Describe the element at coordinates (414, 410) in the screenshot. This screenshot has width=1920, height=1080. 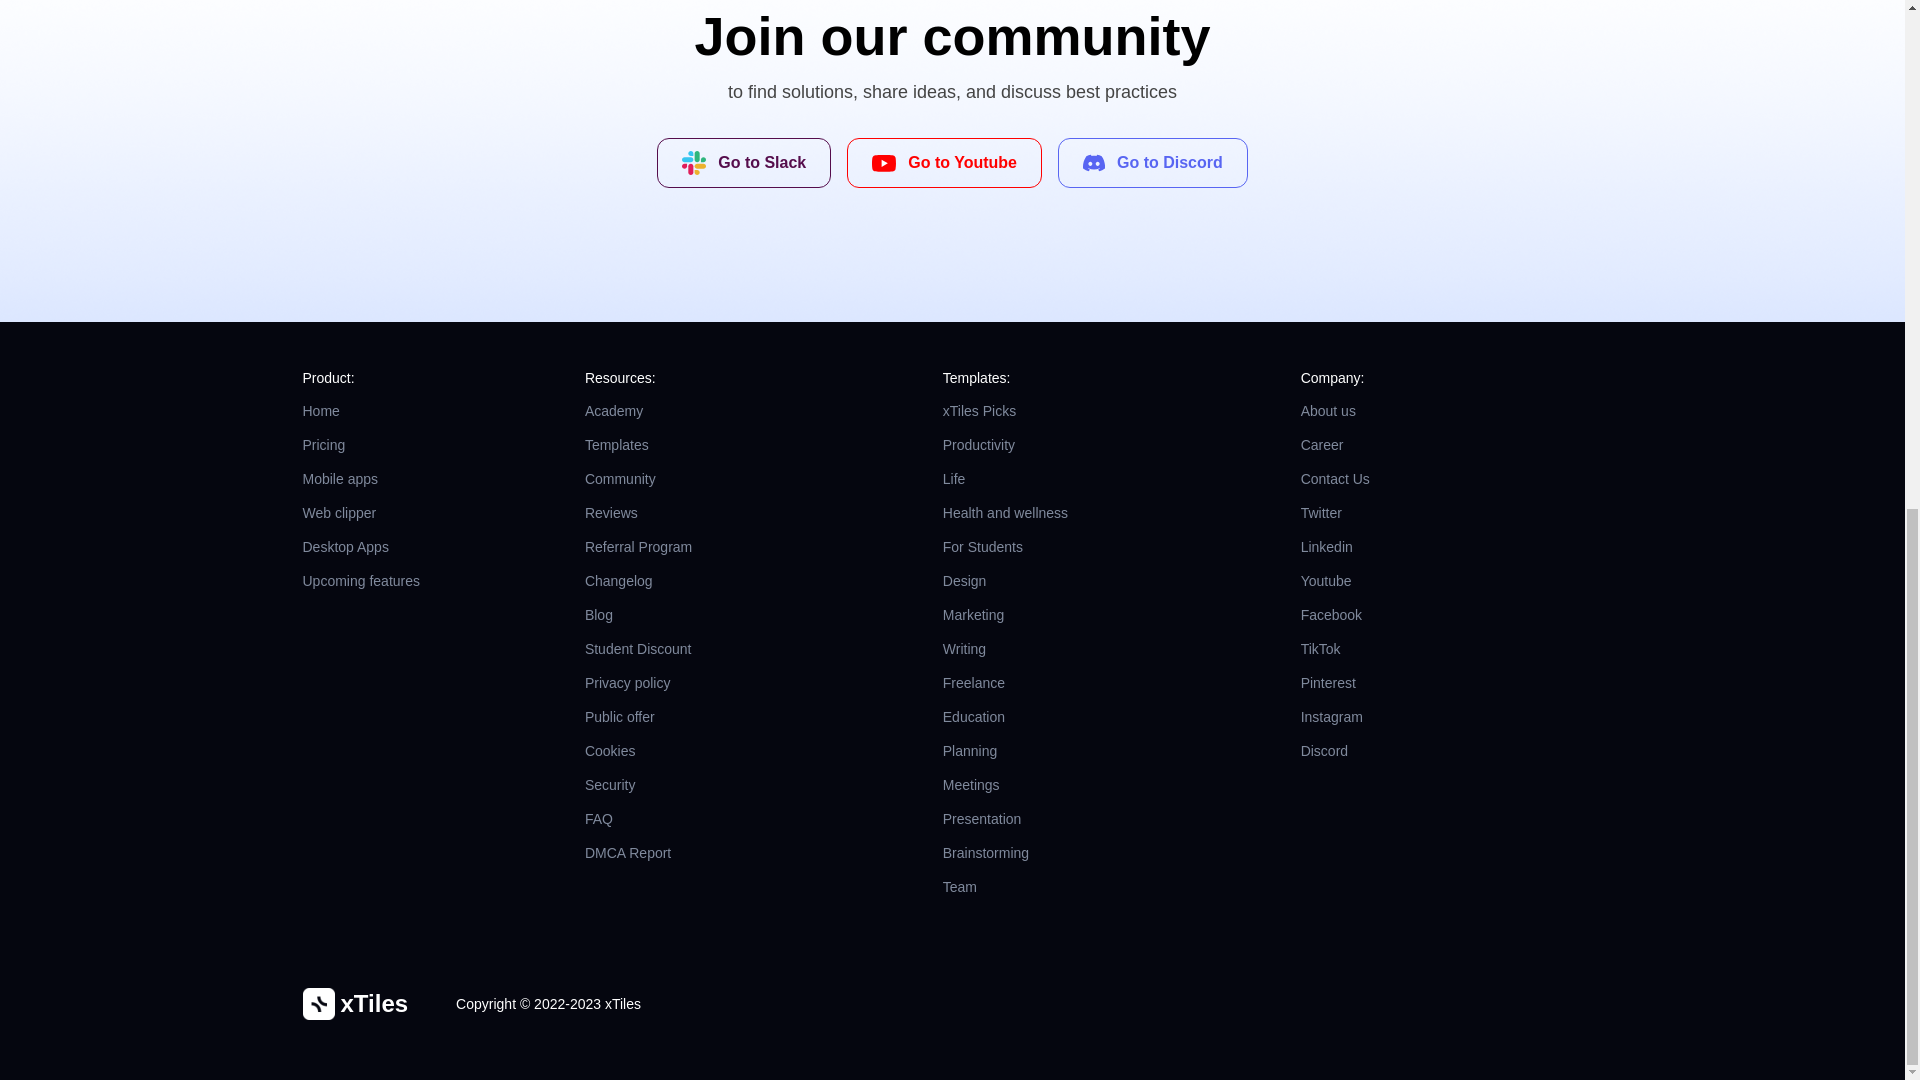
I see `Home` at that location.